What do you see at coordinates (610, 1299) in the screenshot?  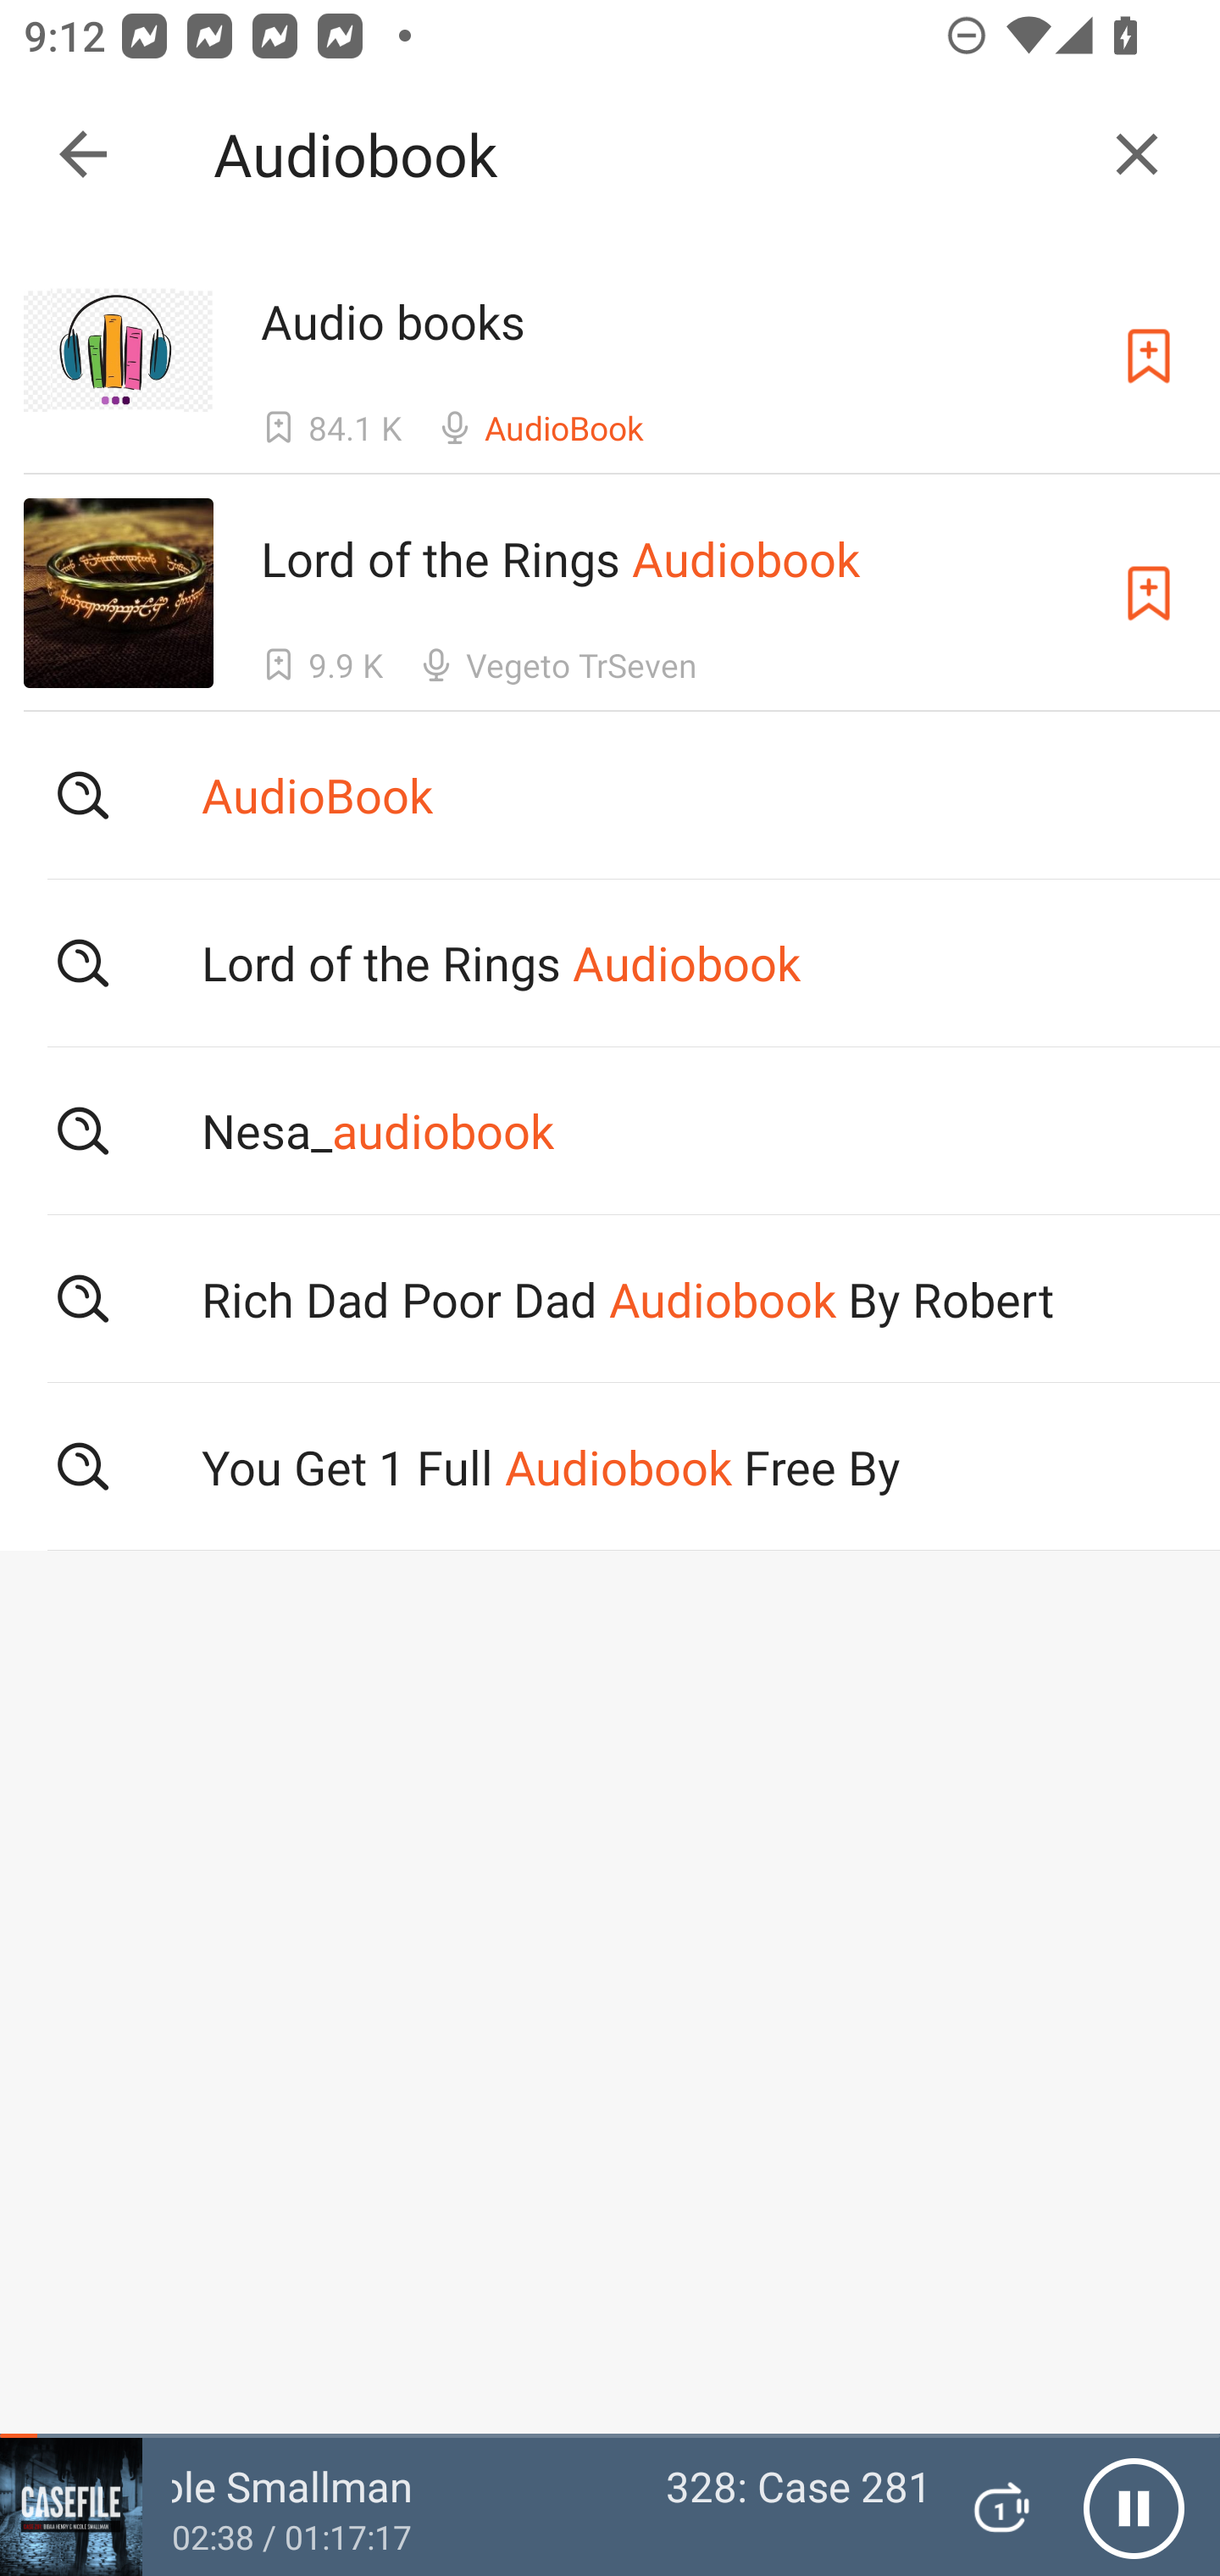 I see ` Rich Dad Poor Dad Audiobook By Robert Kiyosaki` at bounding box center [610, 1299].